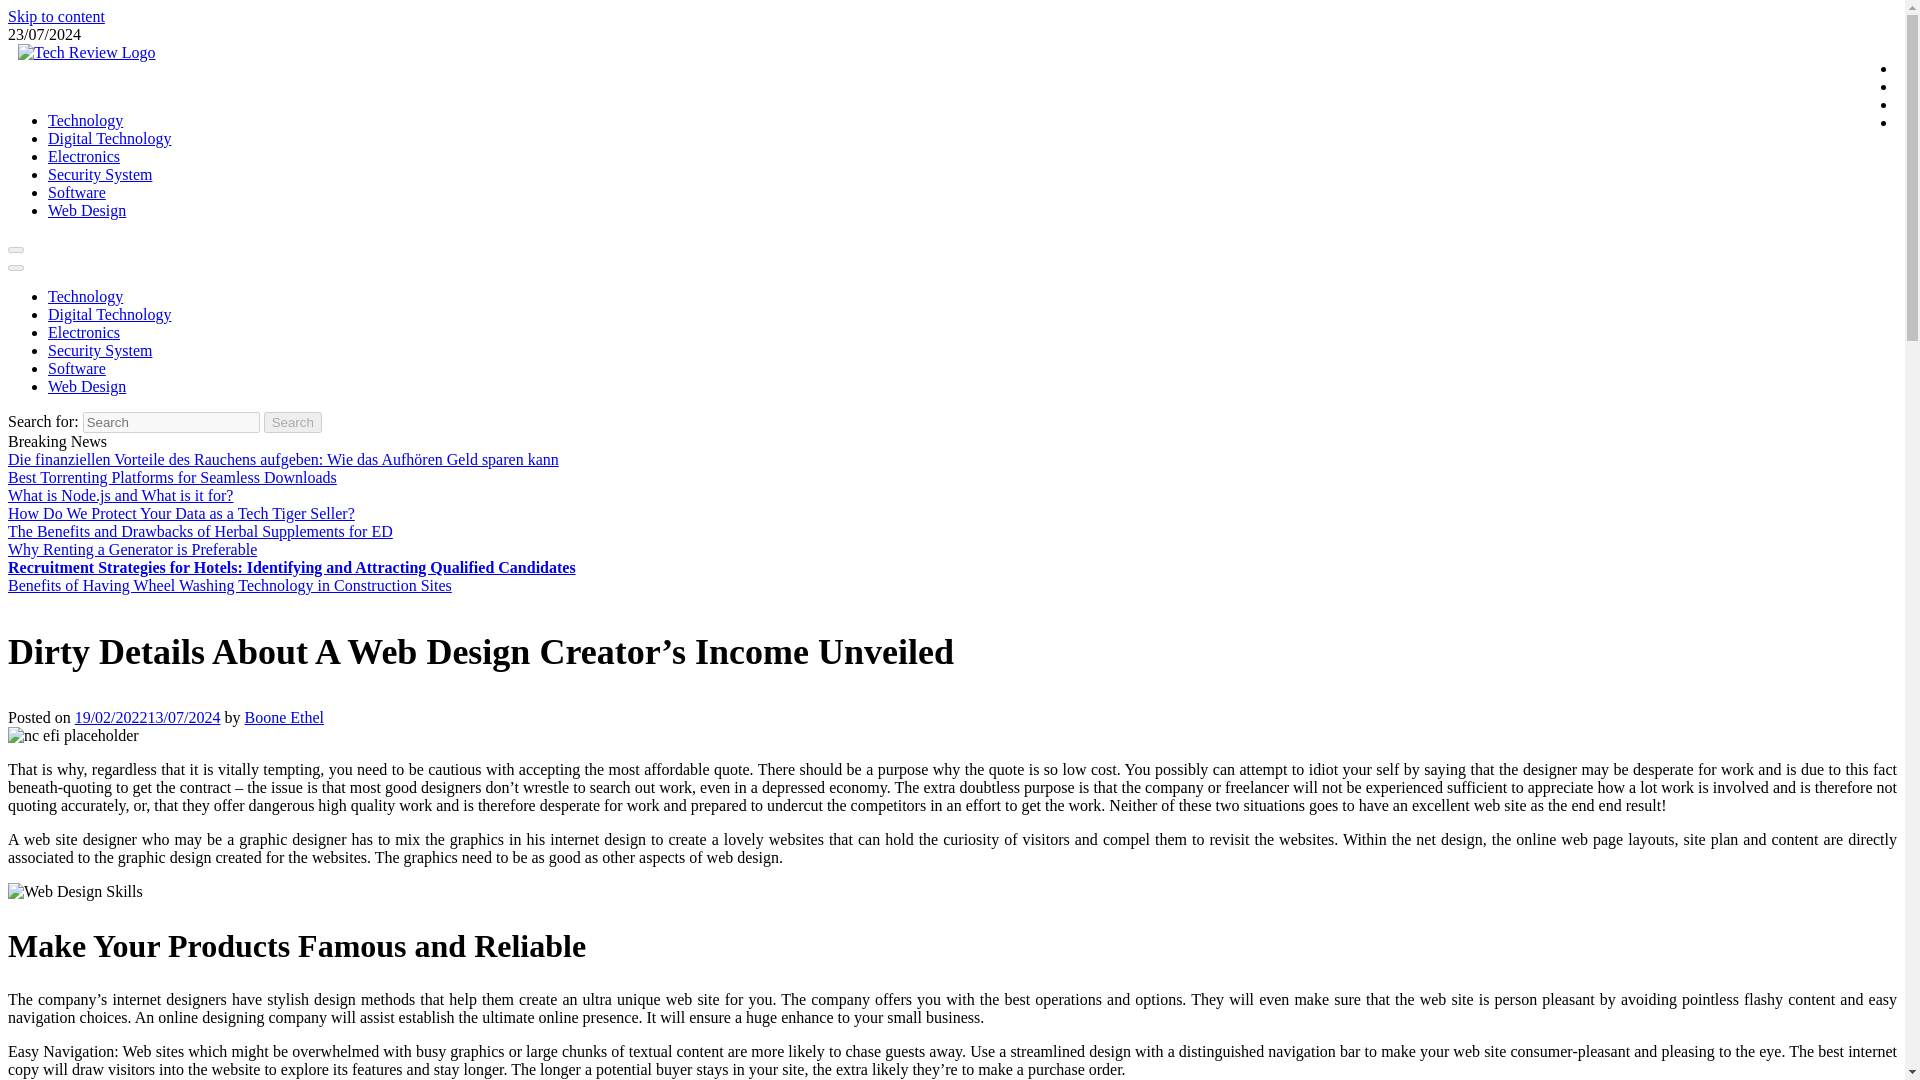 This screenshot has width=1920, height=1080. I want to click on Electronics, so click(84, 332).